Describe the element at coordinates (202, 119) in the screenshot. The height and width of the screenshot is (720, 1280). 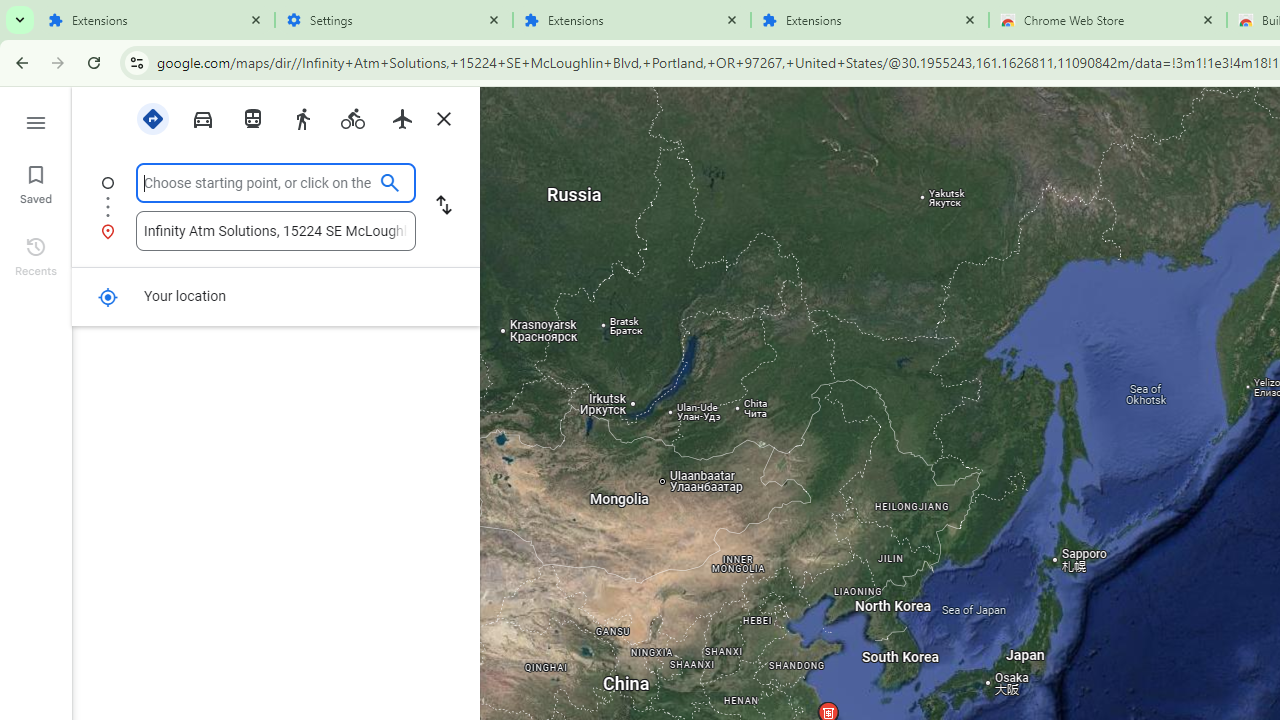
I see `Driving` at that location.